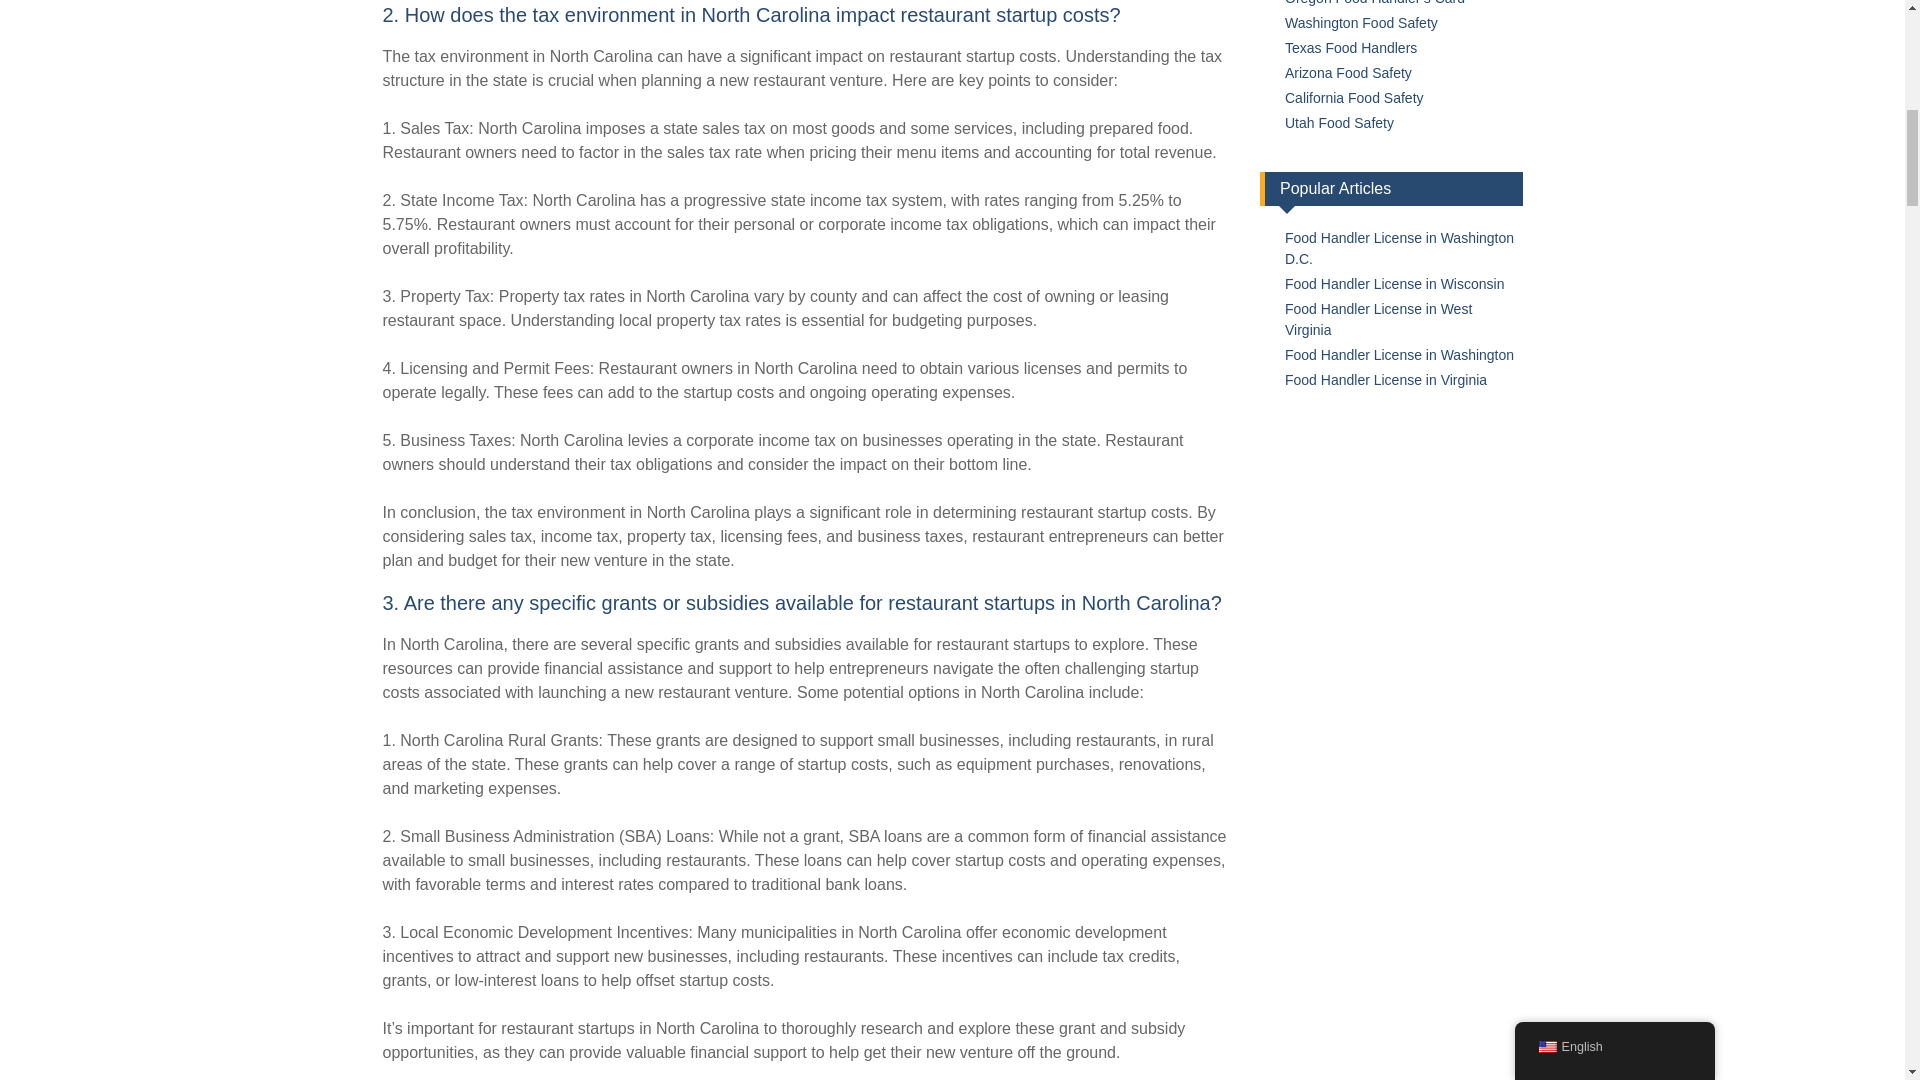  What do you see at coordinates (1338, 122) in the screenshot?
I see `Utah Food Safety` at bounding box center [1338, 122].